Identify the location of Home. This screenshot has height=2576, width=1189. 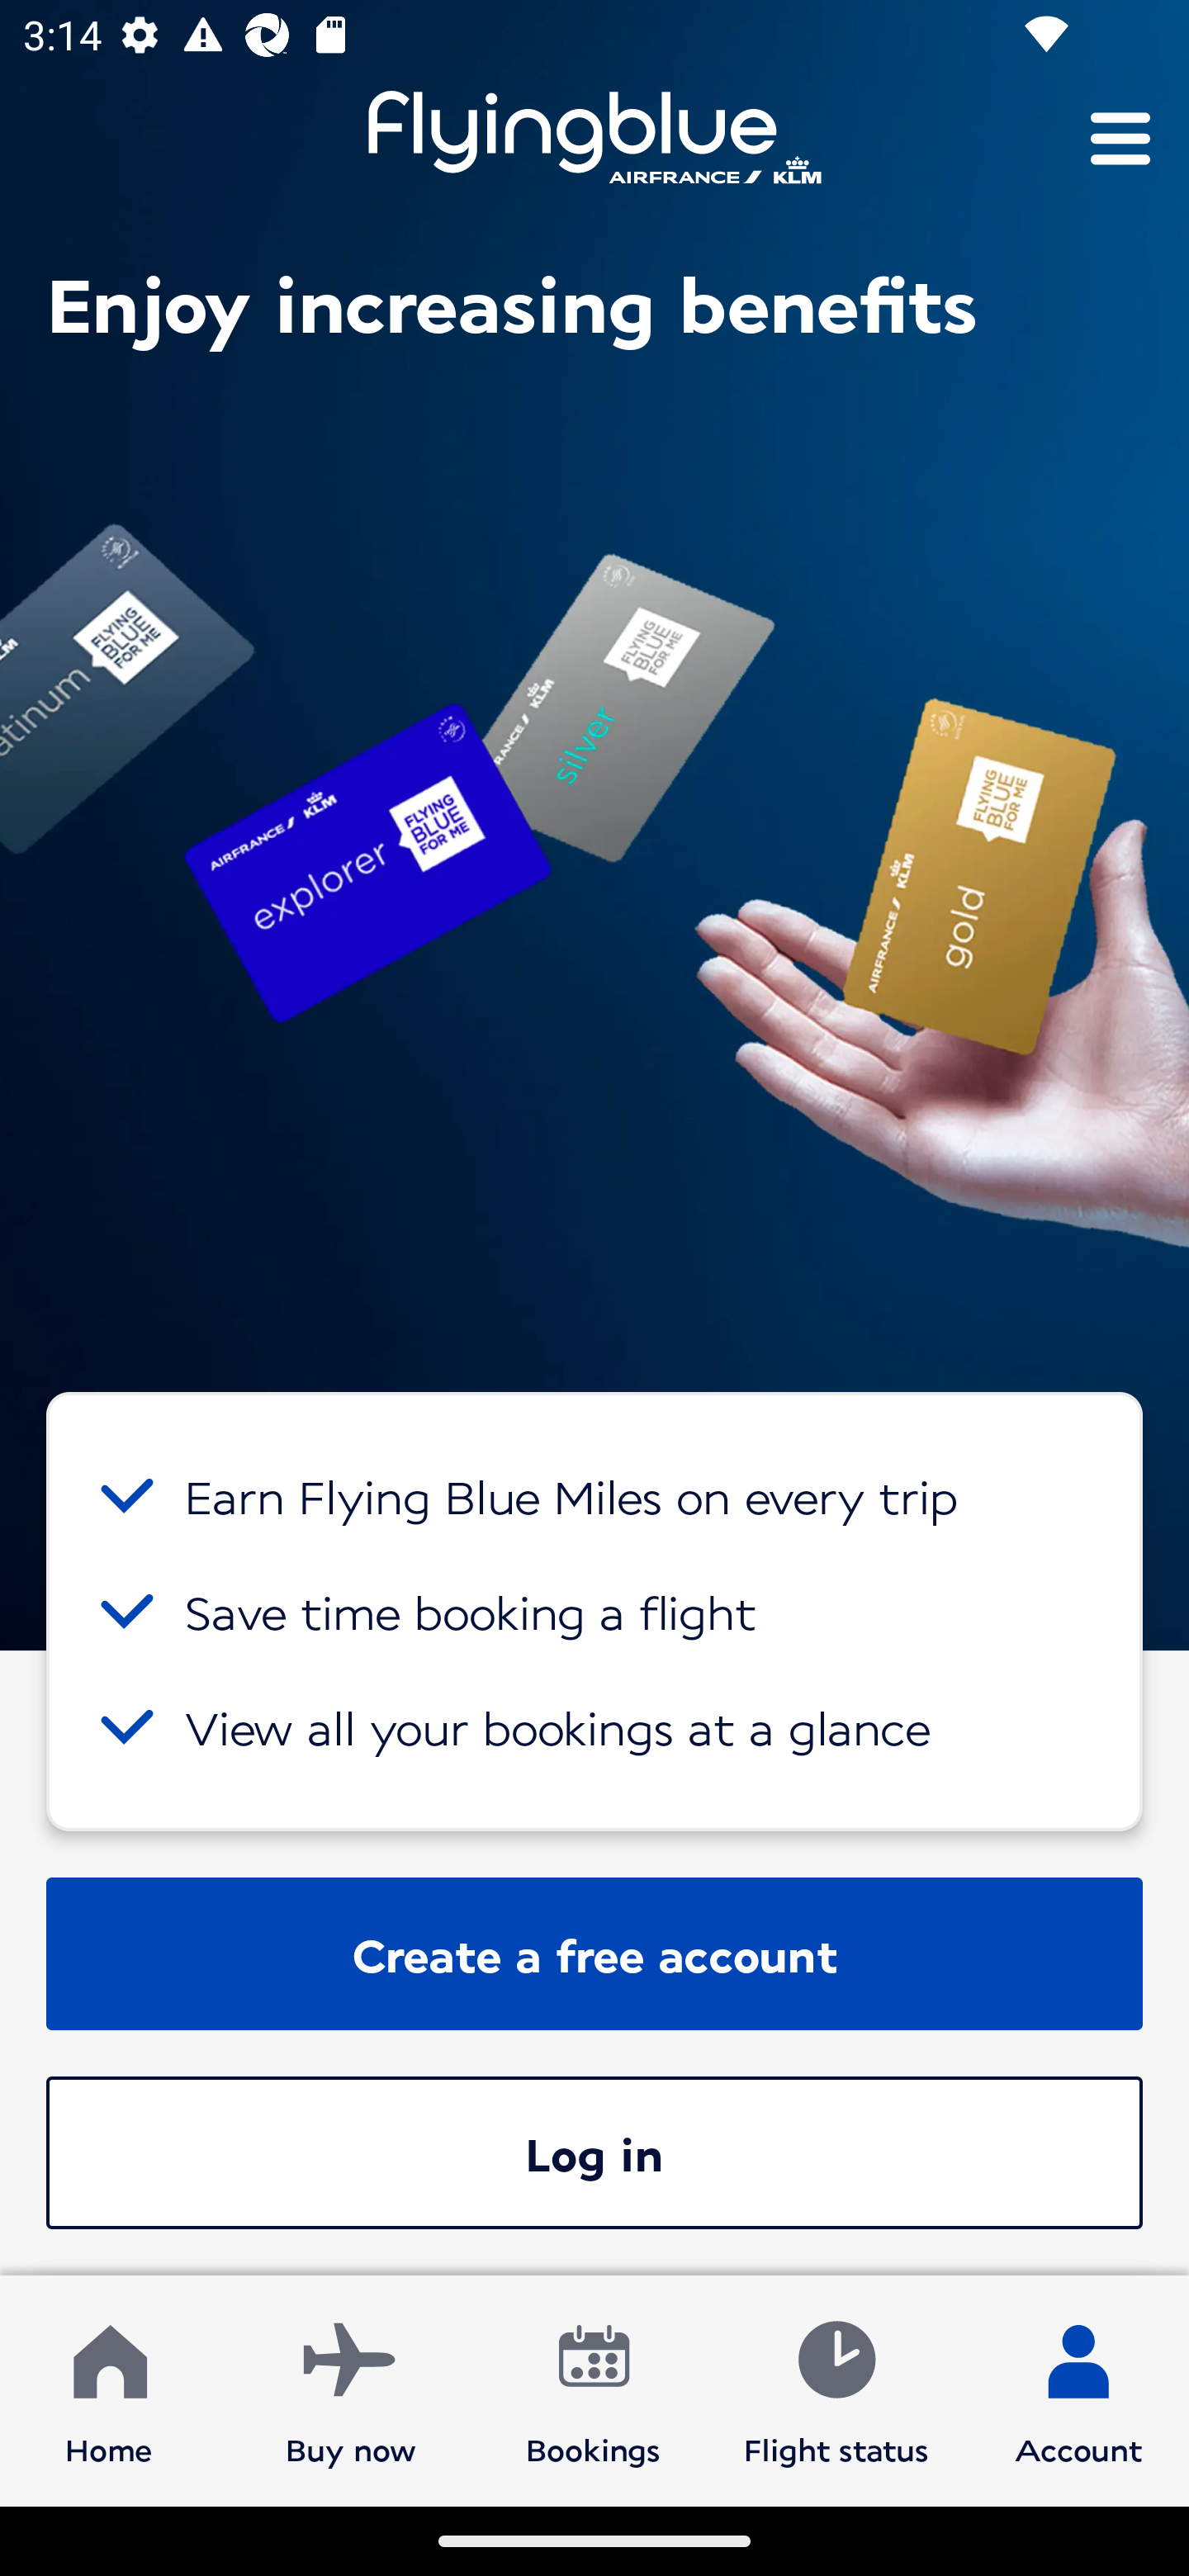
(109, 2389).